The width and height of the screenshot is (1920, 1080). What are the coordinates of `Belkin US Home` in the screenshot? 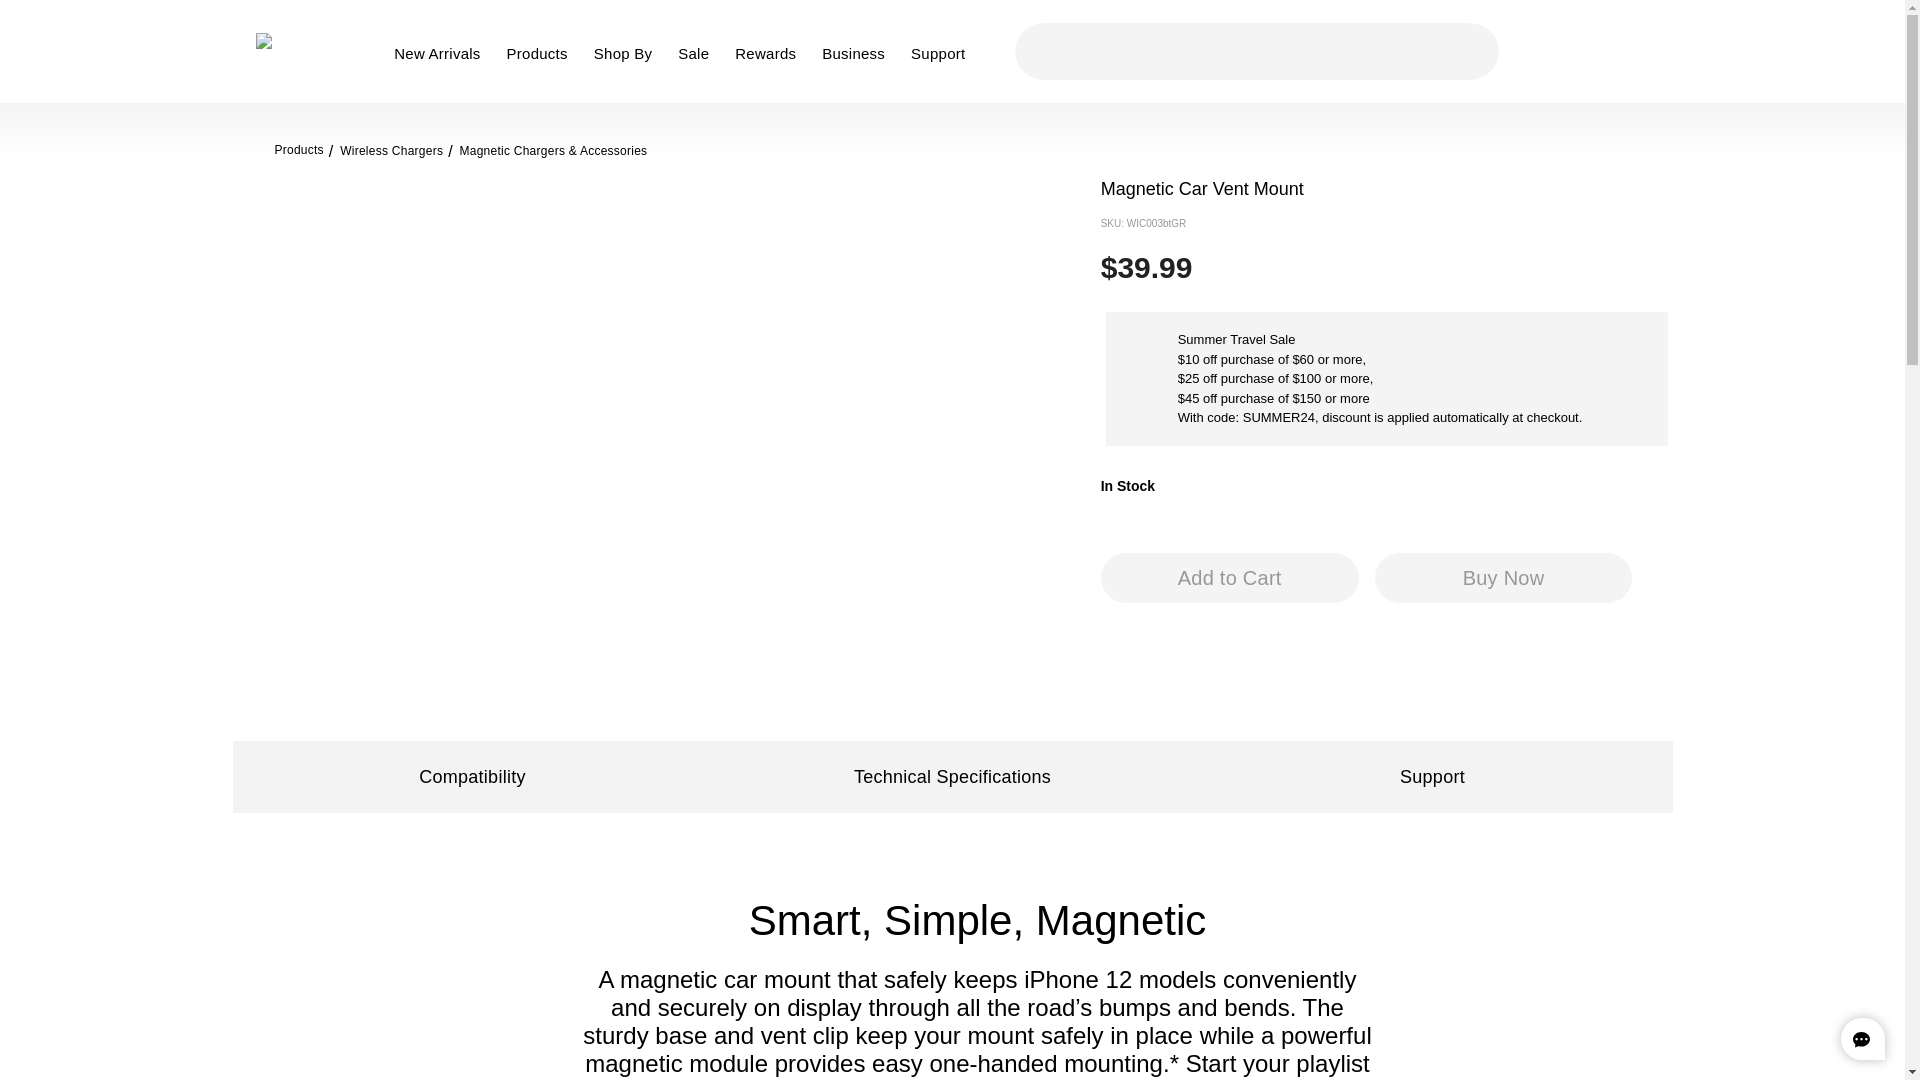 It's located at (296, 52).